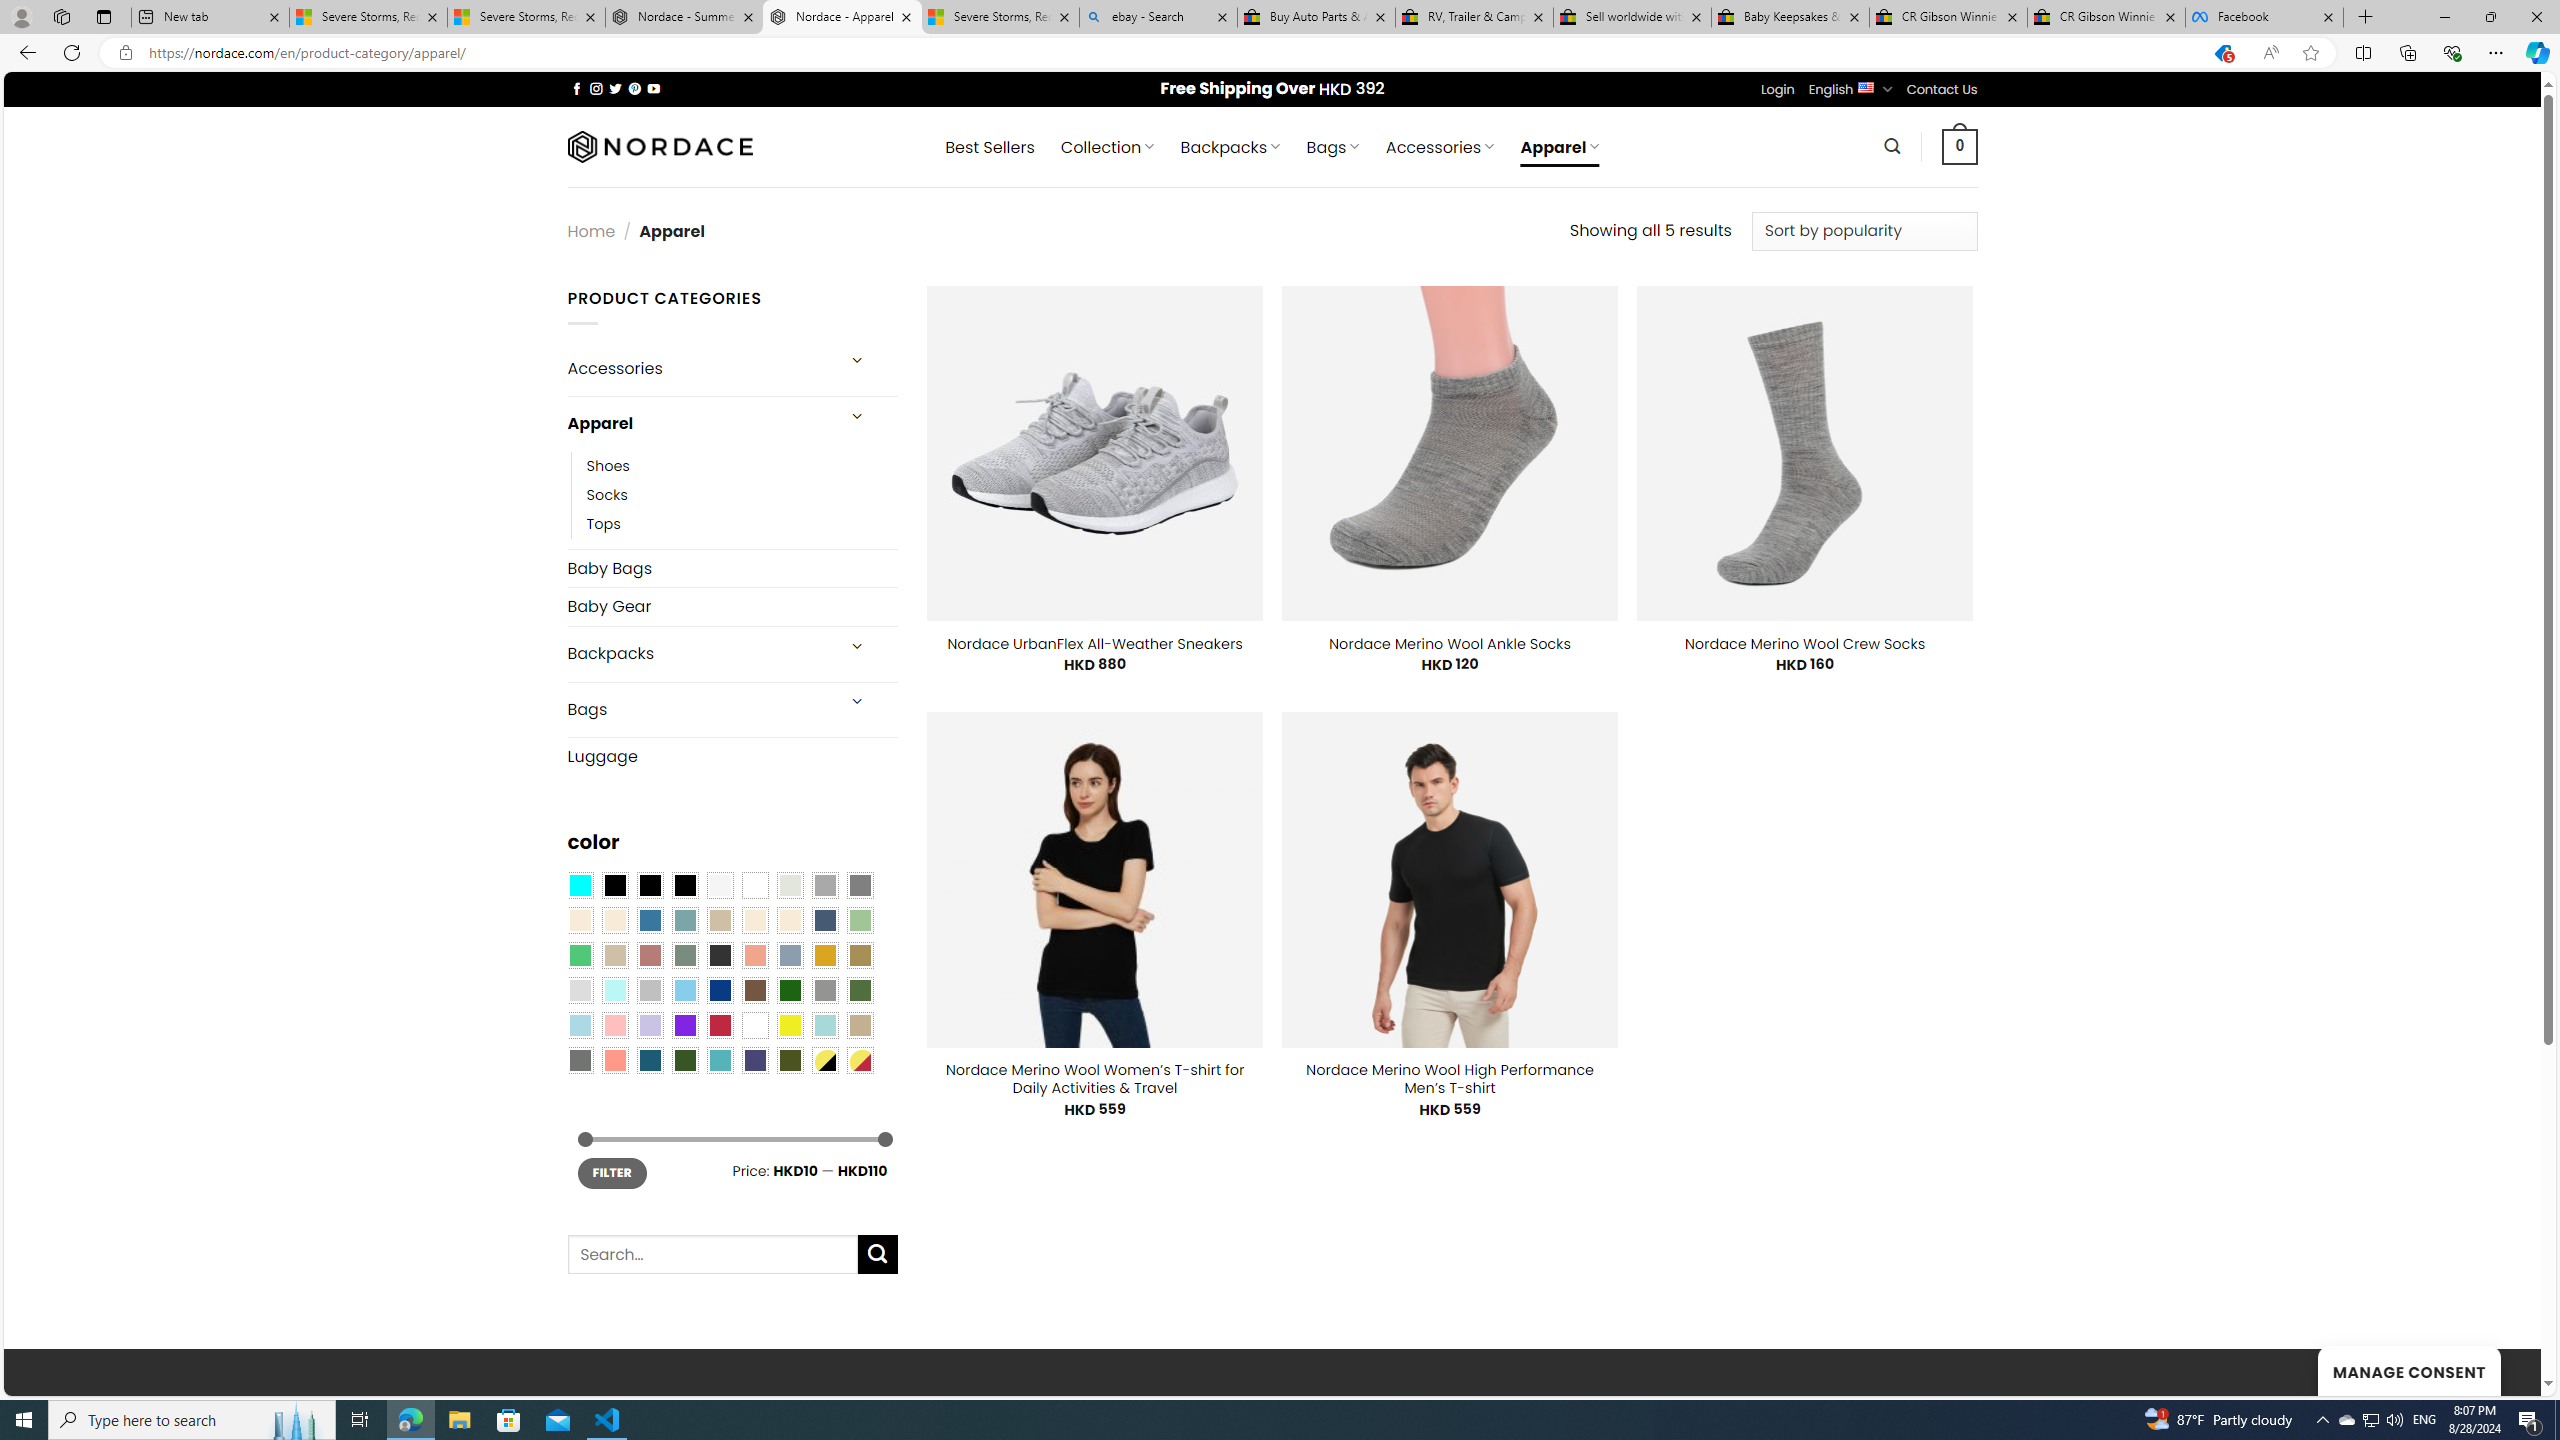  What do you see at coordinates (579, 920) in the screenshot?
I see `Beige` at bounding box center [579, 920].